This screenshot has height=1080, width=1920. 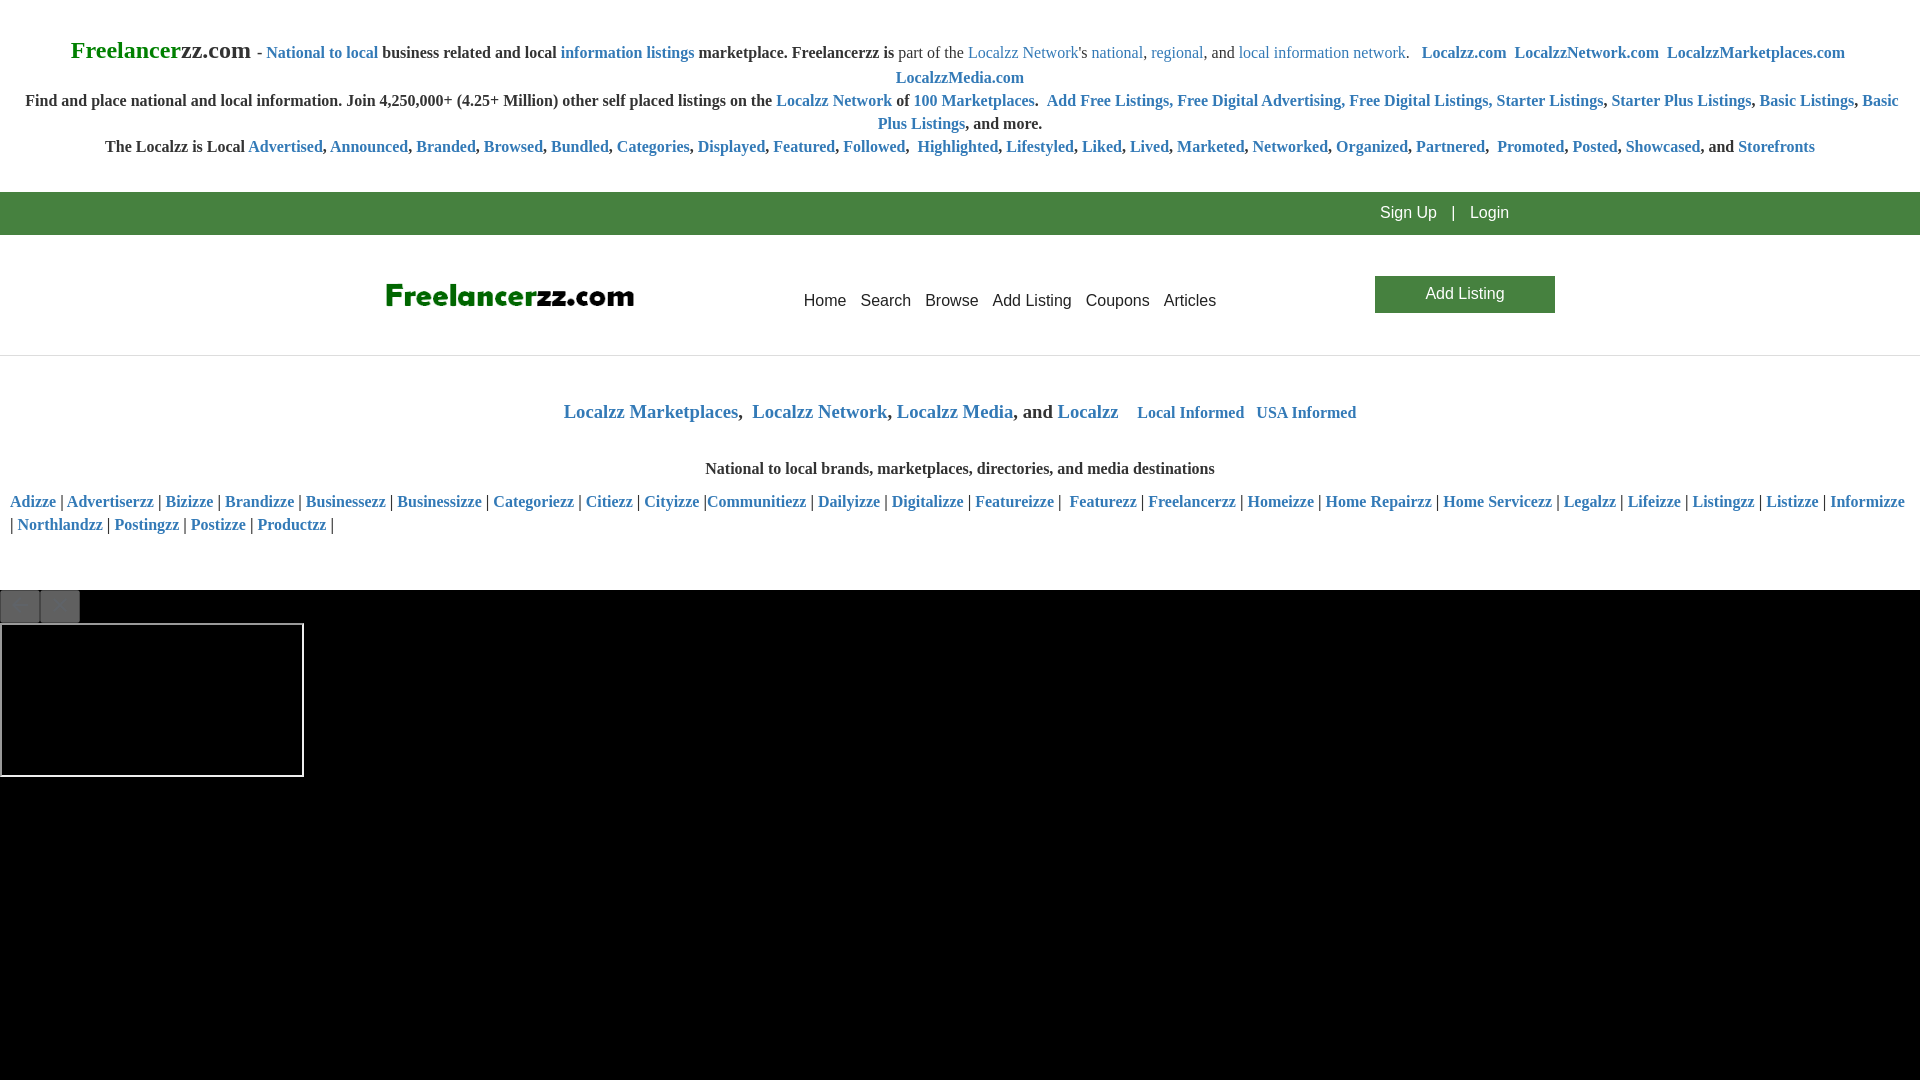 What do you see at coordinates (580, 146) in the screenshot?
I see `Bundled` at bounding box center [580, 146].